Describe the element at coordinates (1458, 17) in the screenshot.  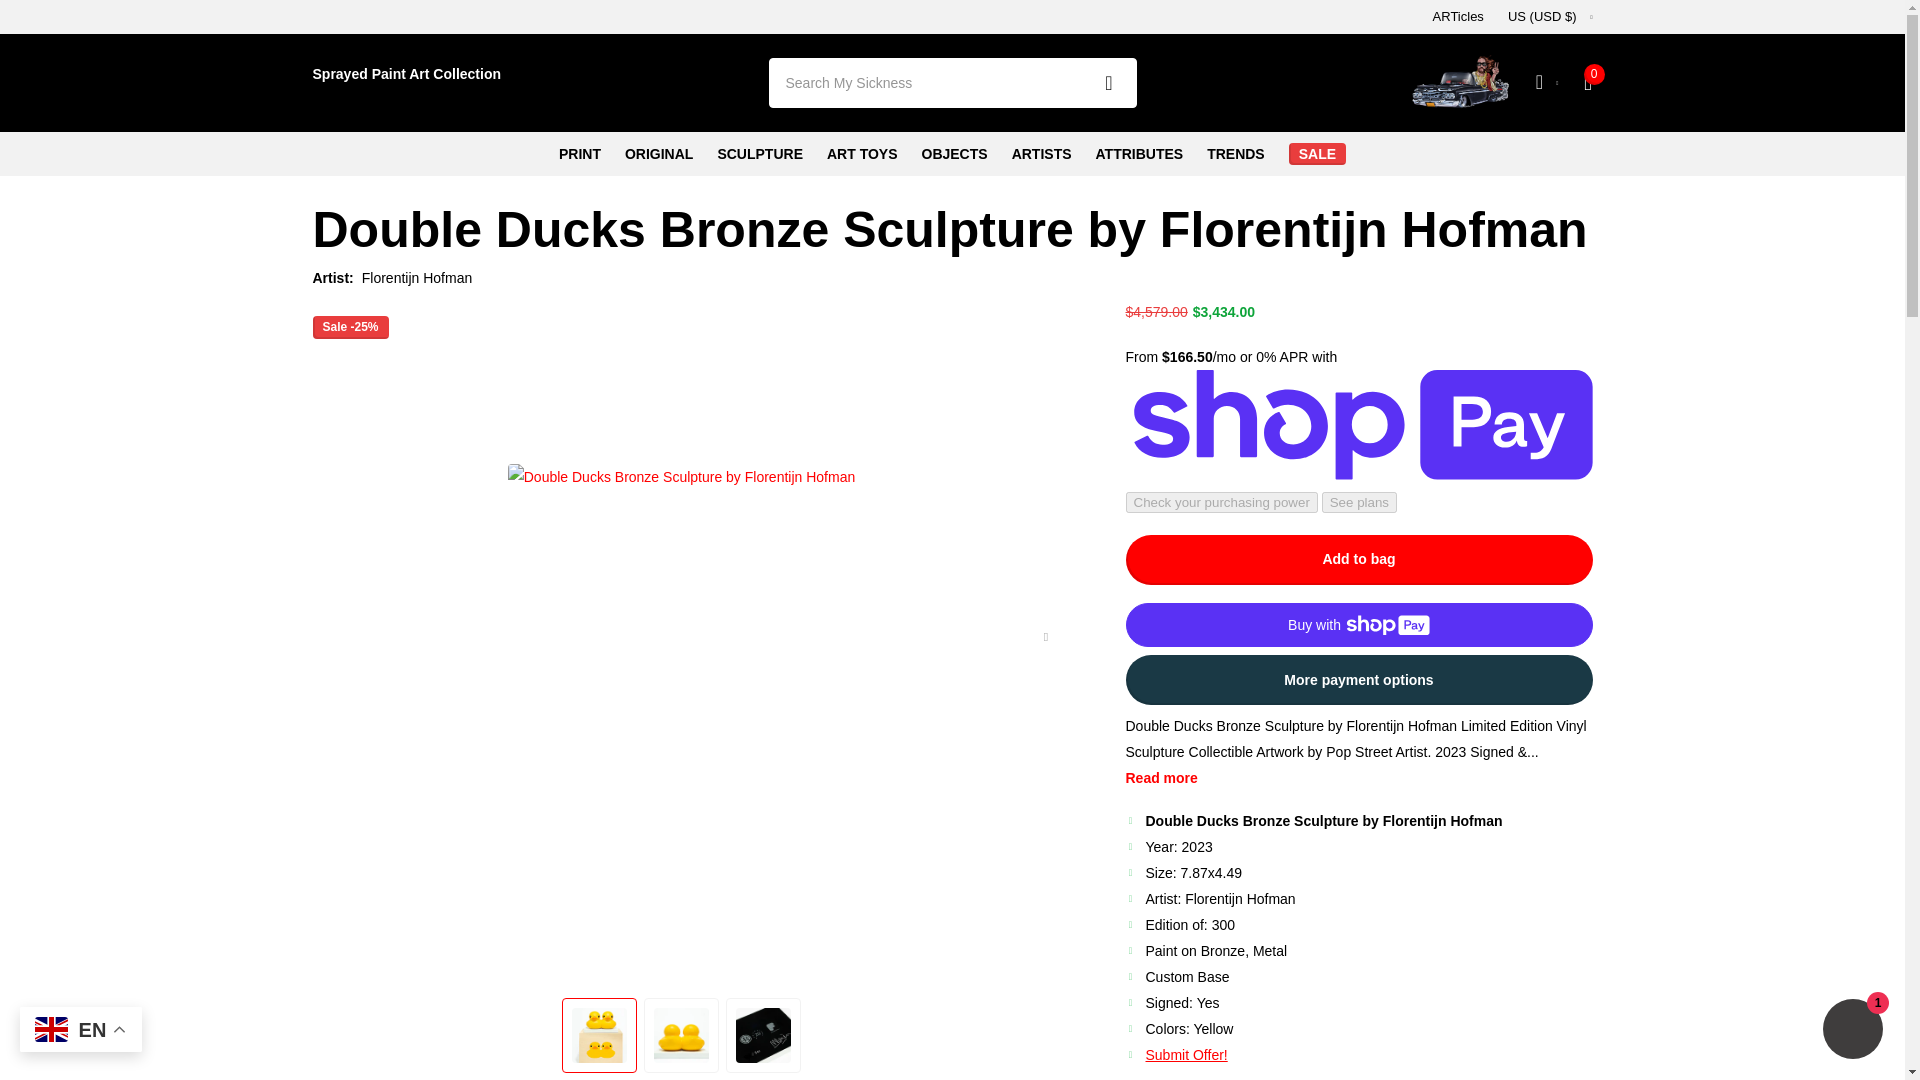
I see `ARTicles` at that location.